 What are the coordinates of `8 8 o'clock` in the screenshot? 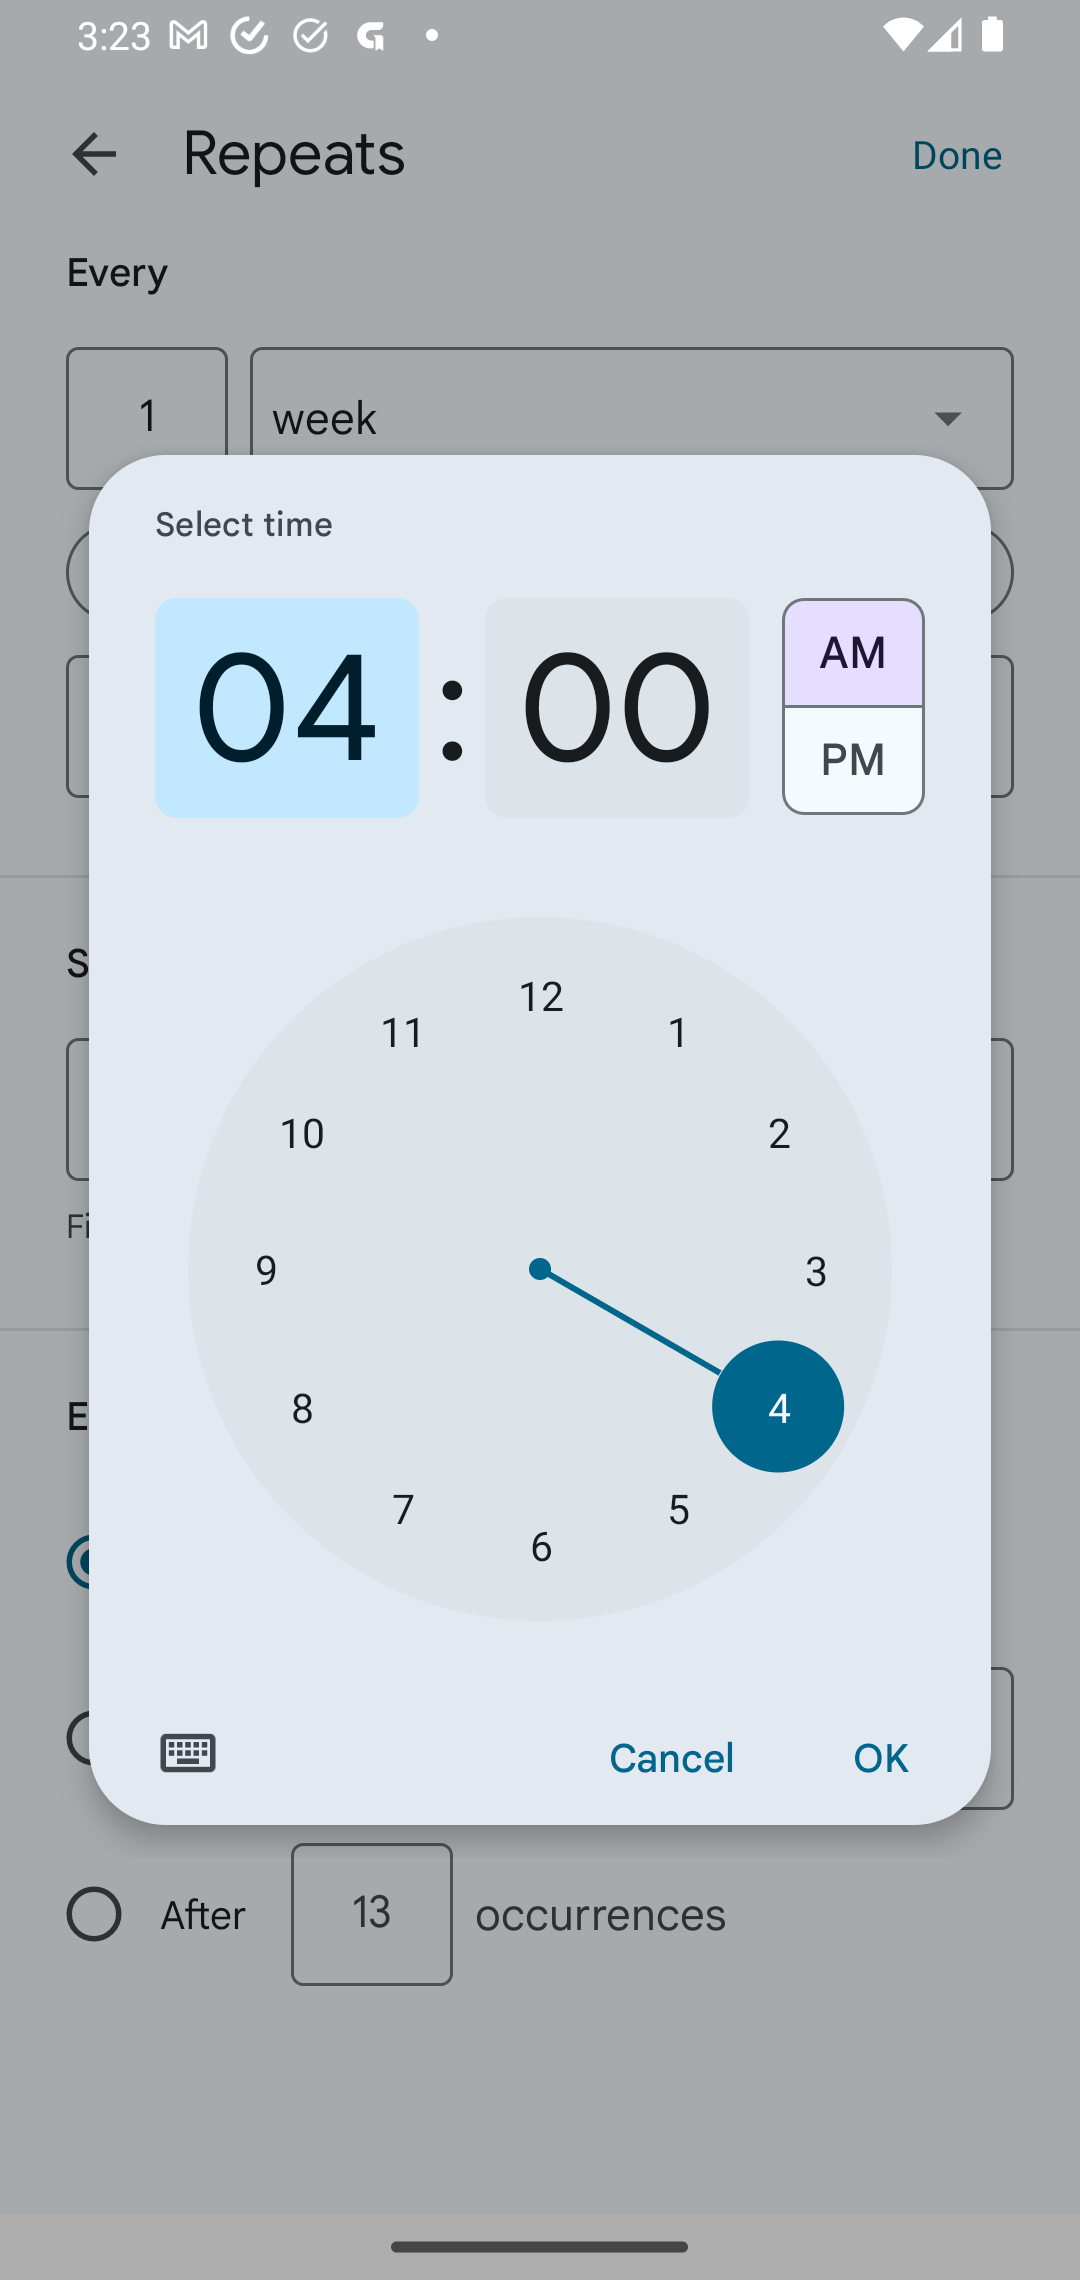 It's located at (302, 1406).